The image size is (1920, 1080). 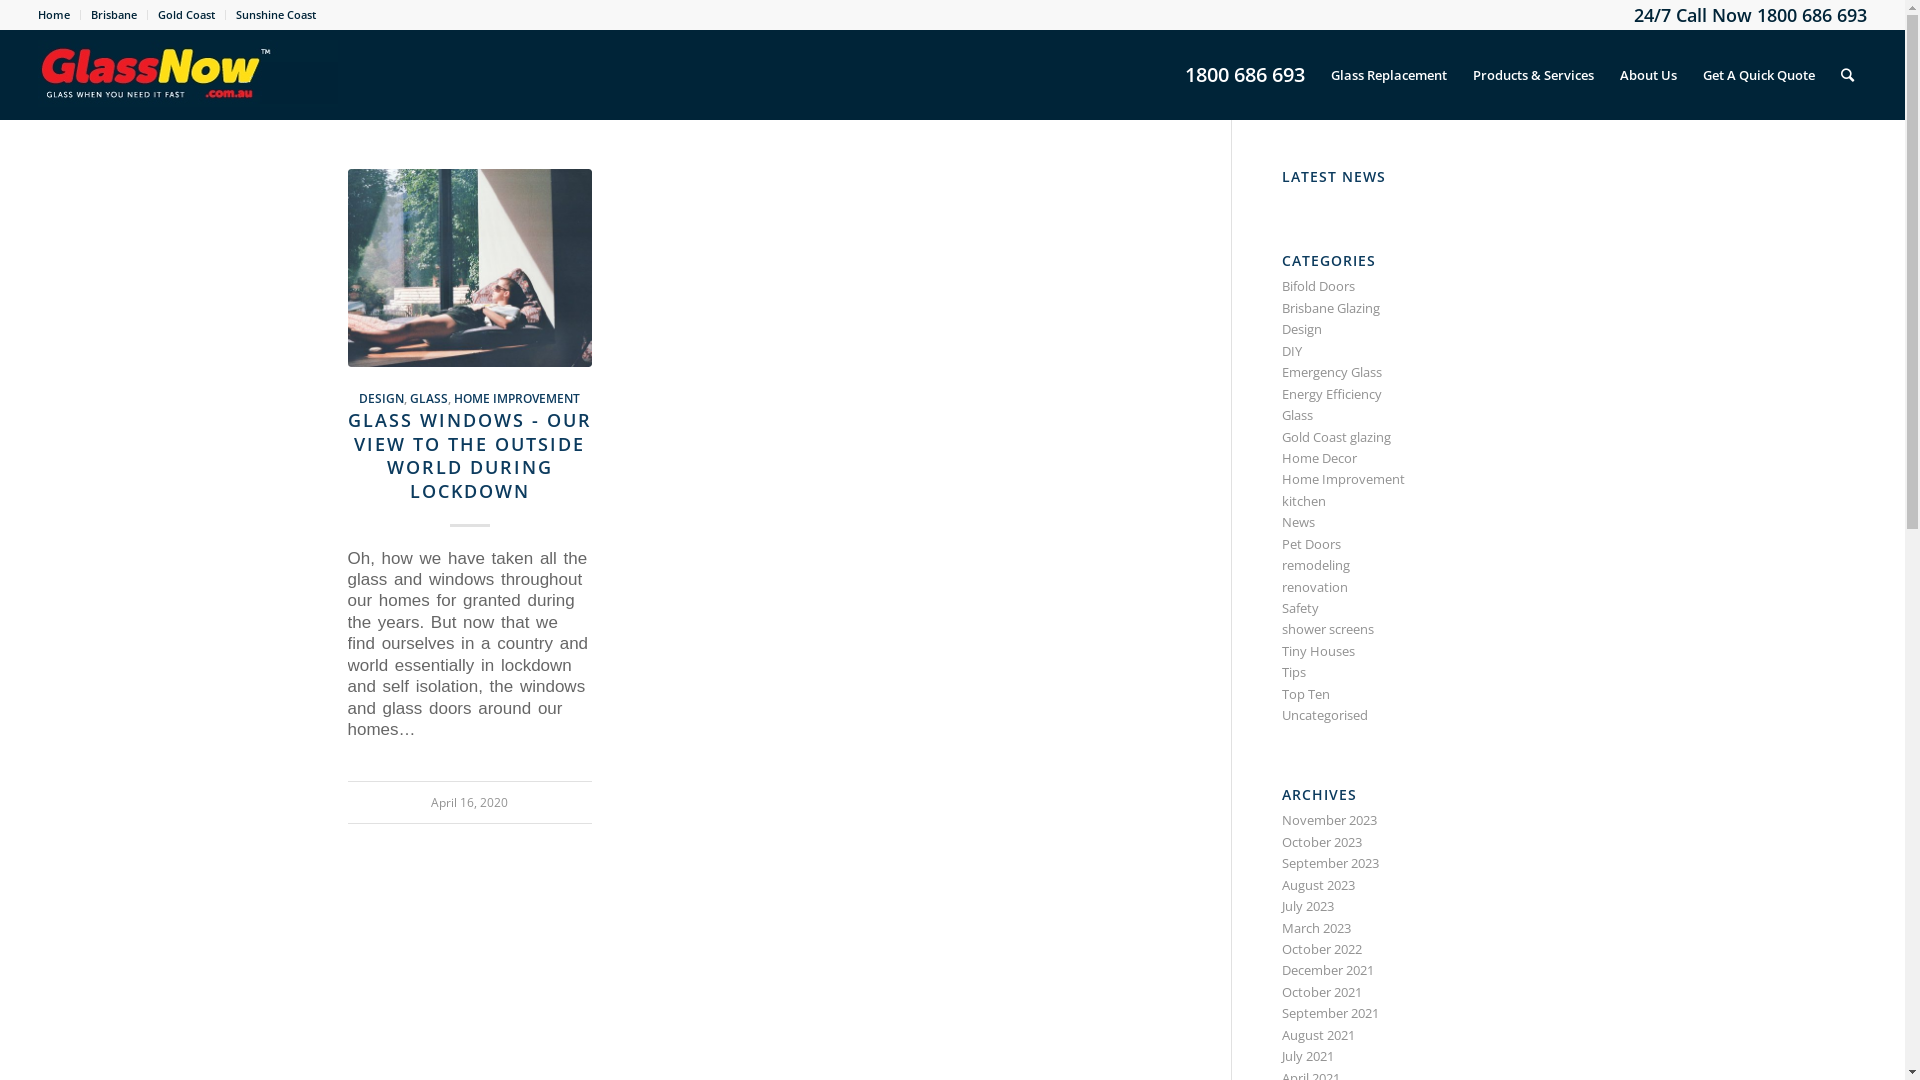 I want to click on October 2023, so click(x=1322, y=842).